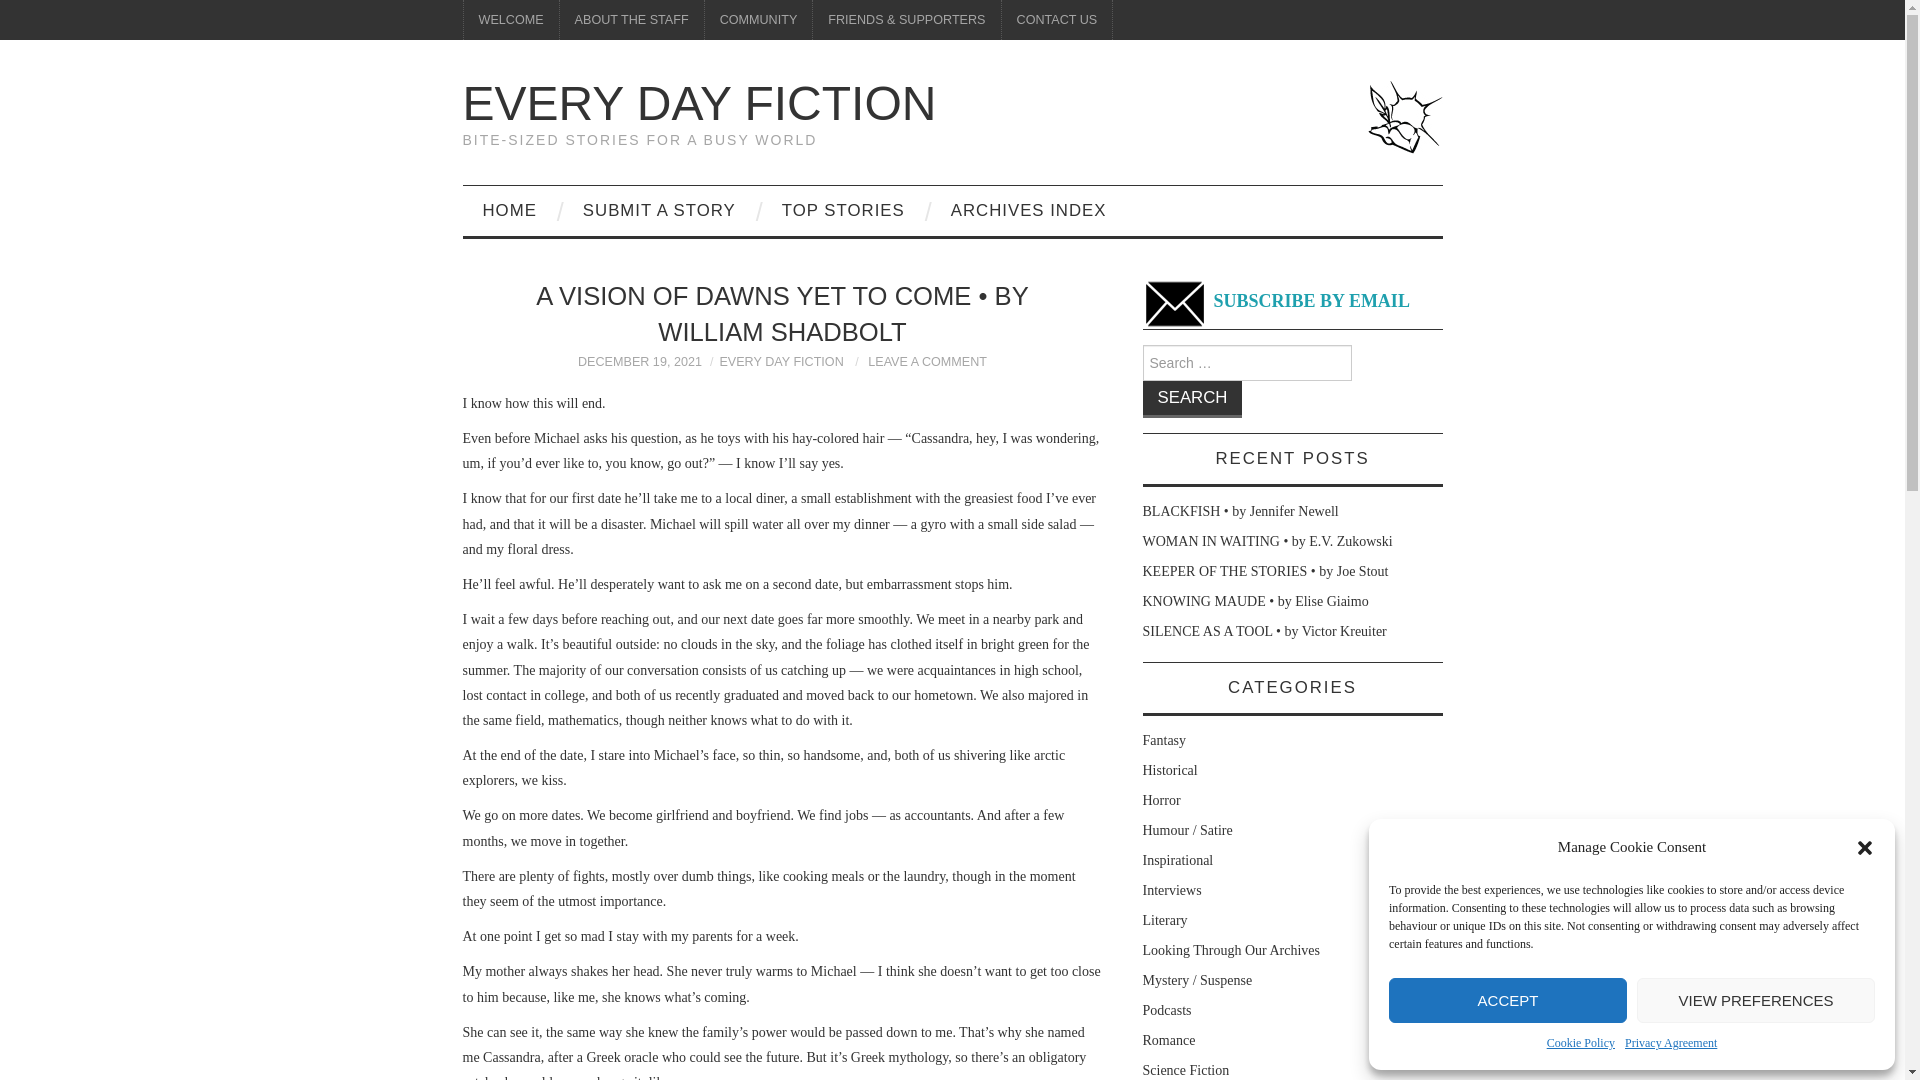 Image resolution: width=1920 pixels, height=1080 pixels. What do you see at coordinates (640, 362) in the screenshot?
I see `DECEMBER 19, 2021` at bounding box center [640, 362].